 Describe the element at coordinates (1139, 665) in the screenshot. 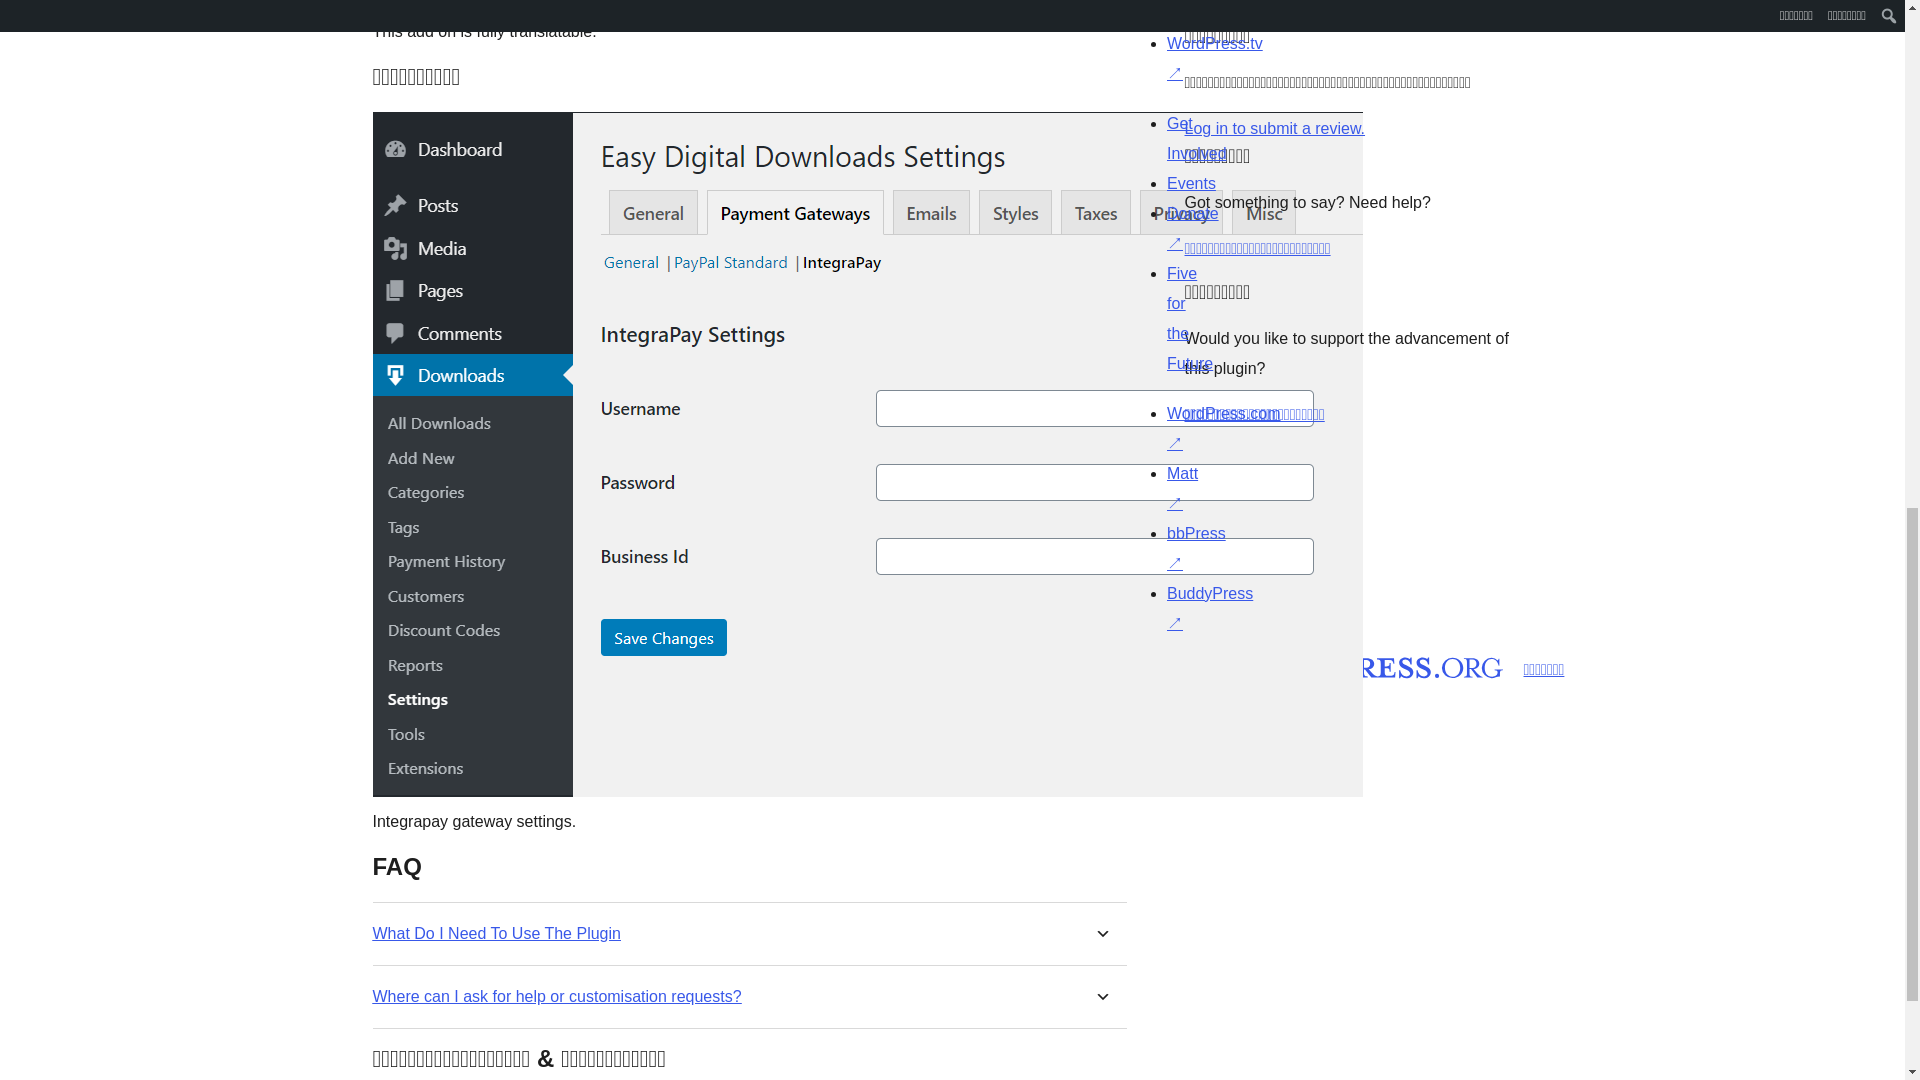

I see `WordPress.org` at that location.